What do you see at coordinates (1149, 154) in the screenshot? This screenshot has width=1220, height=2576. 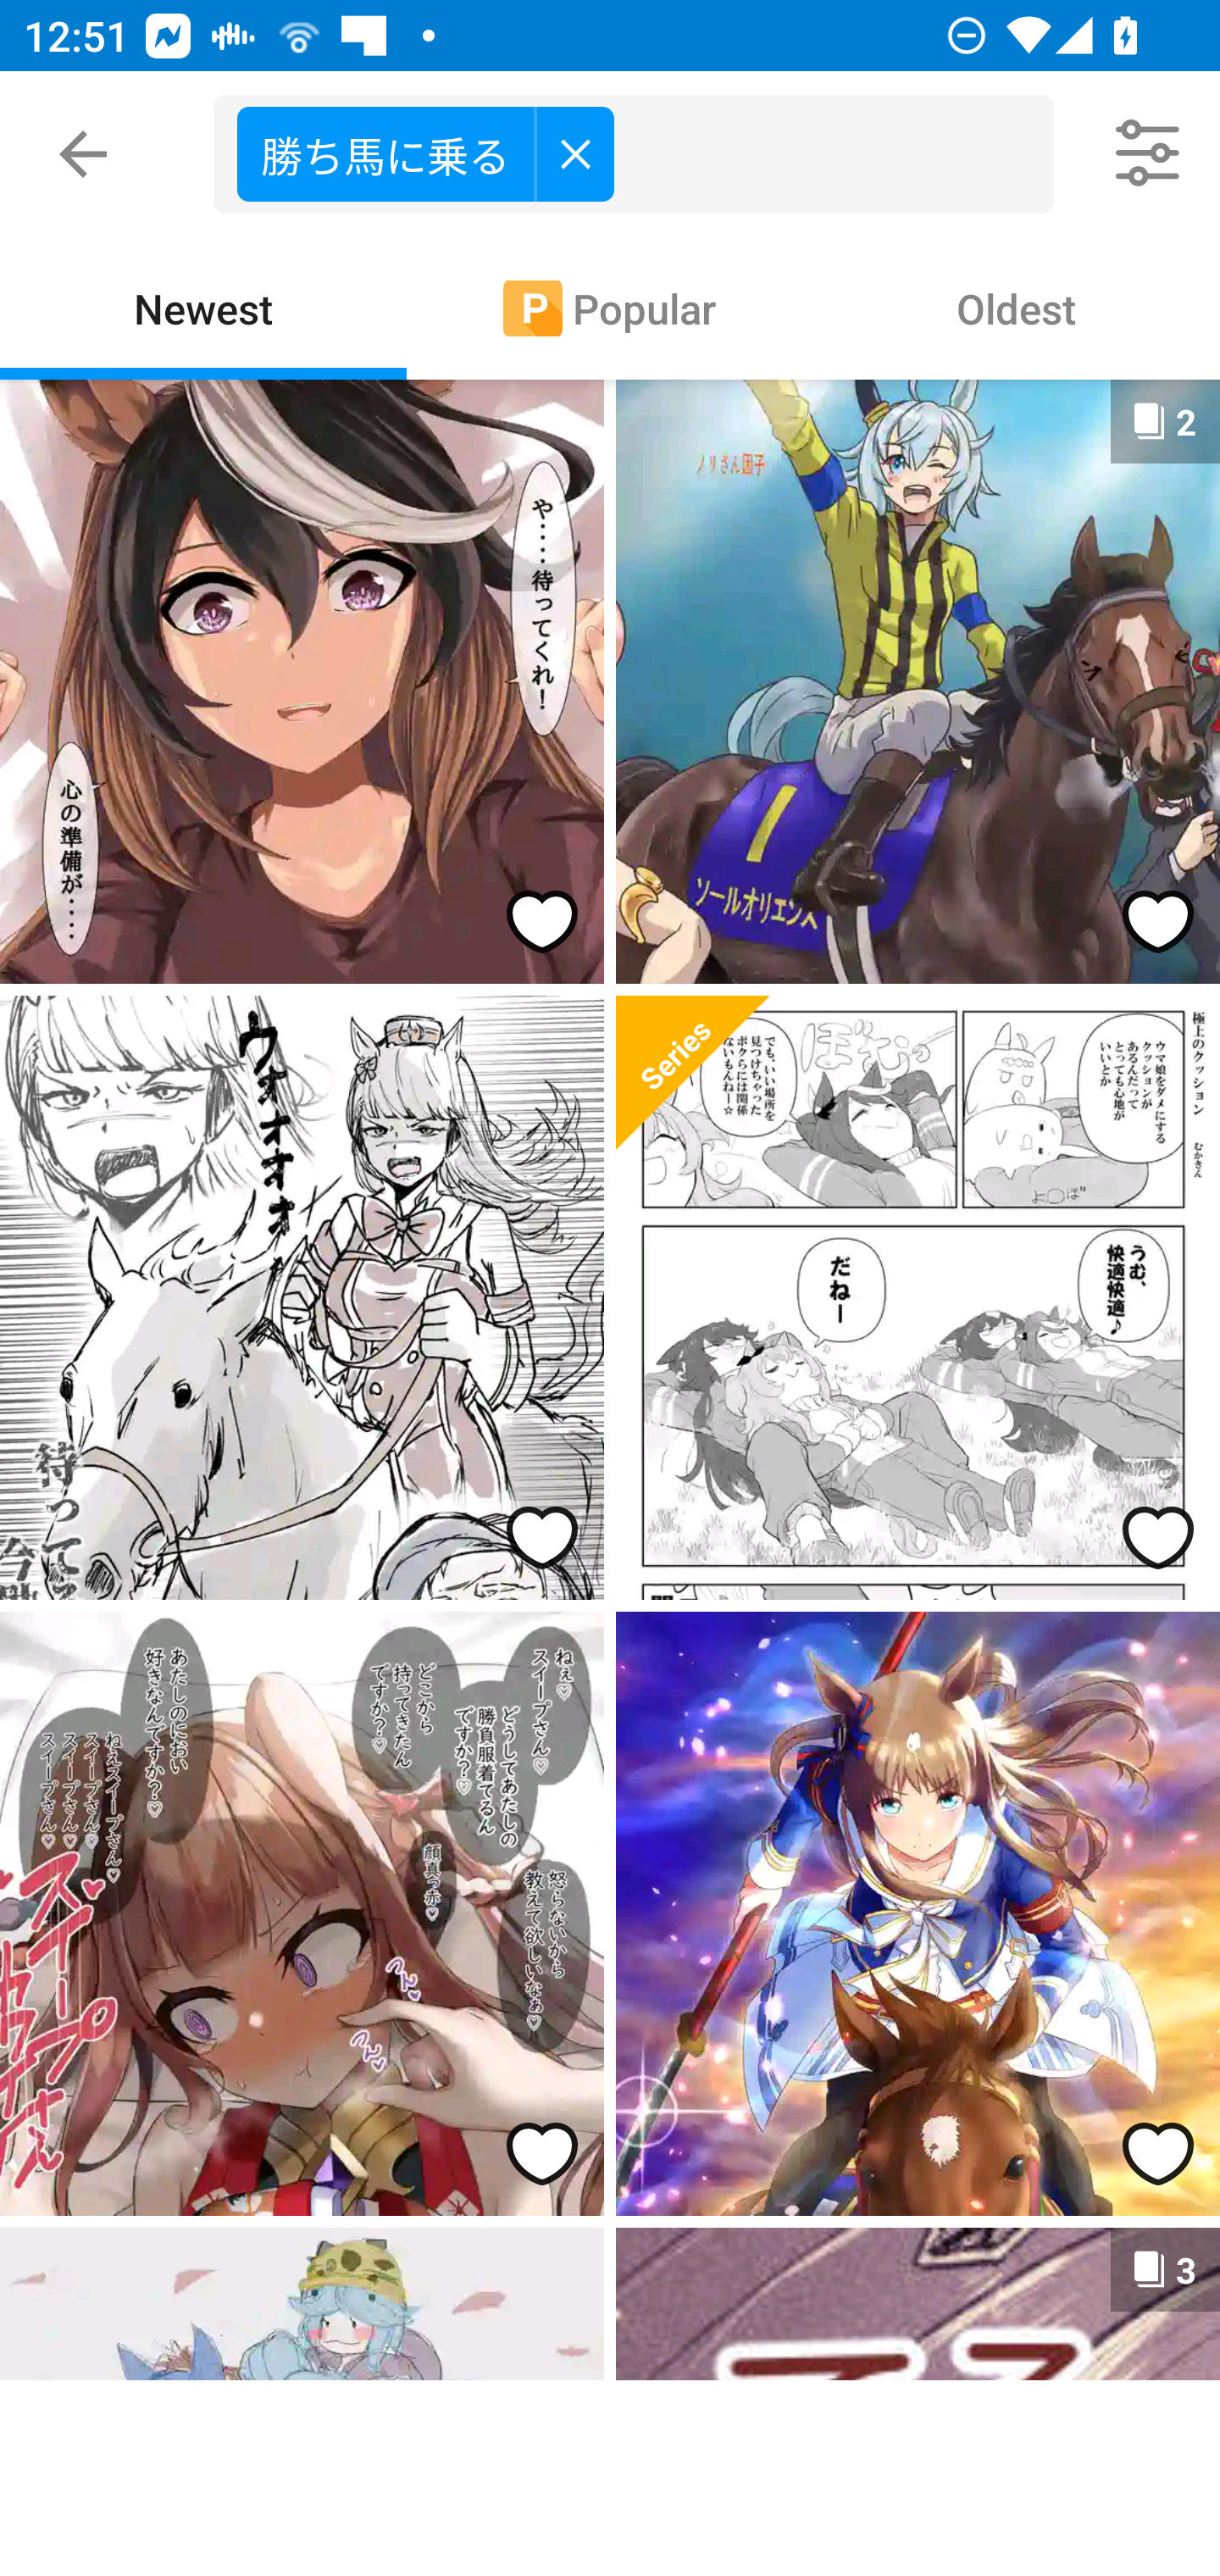 I see `Filters` at bounding box center [1149, 154].